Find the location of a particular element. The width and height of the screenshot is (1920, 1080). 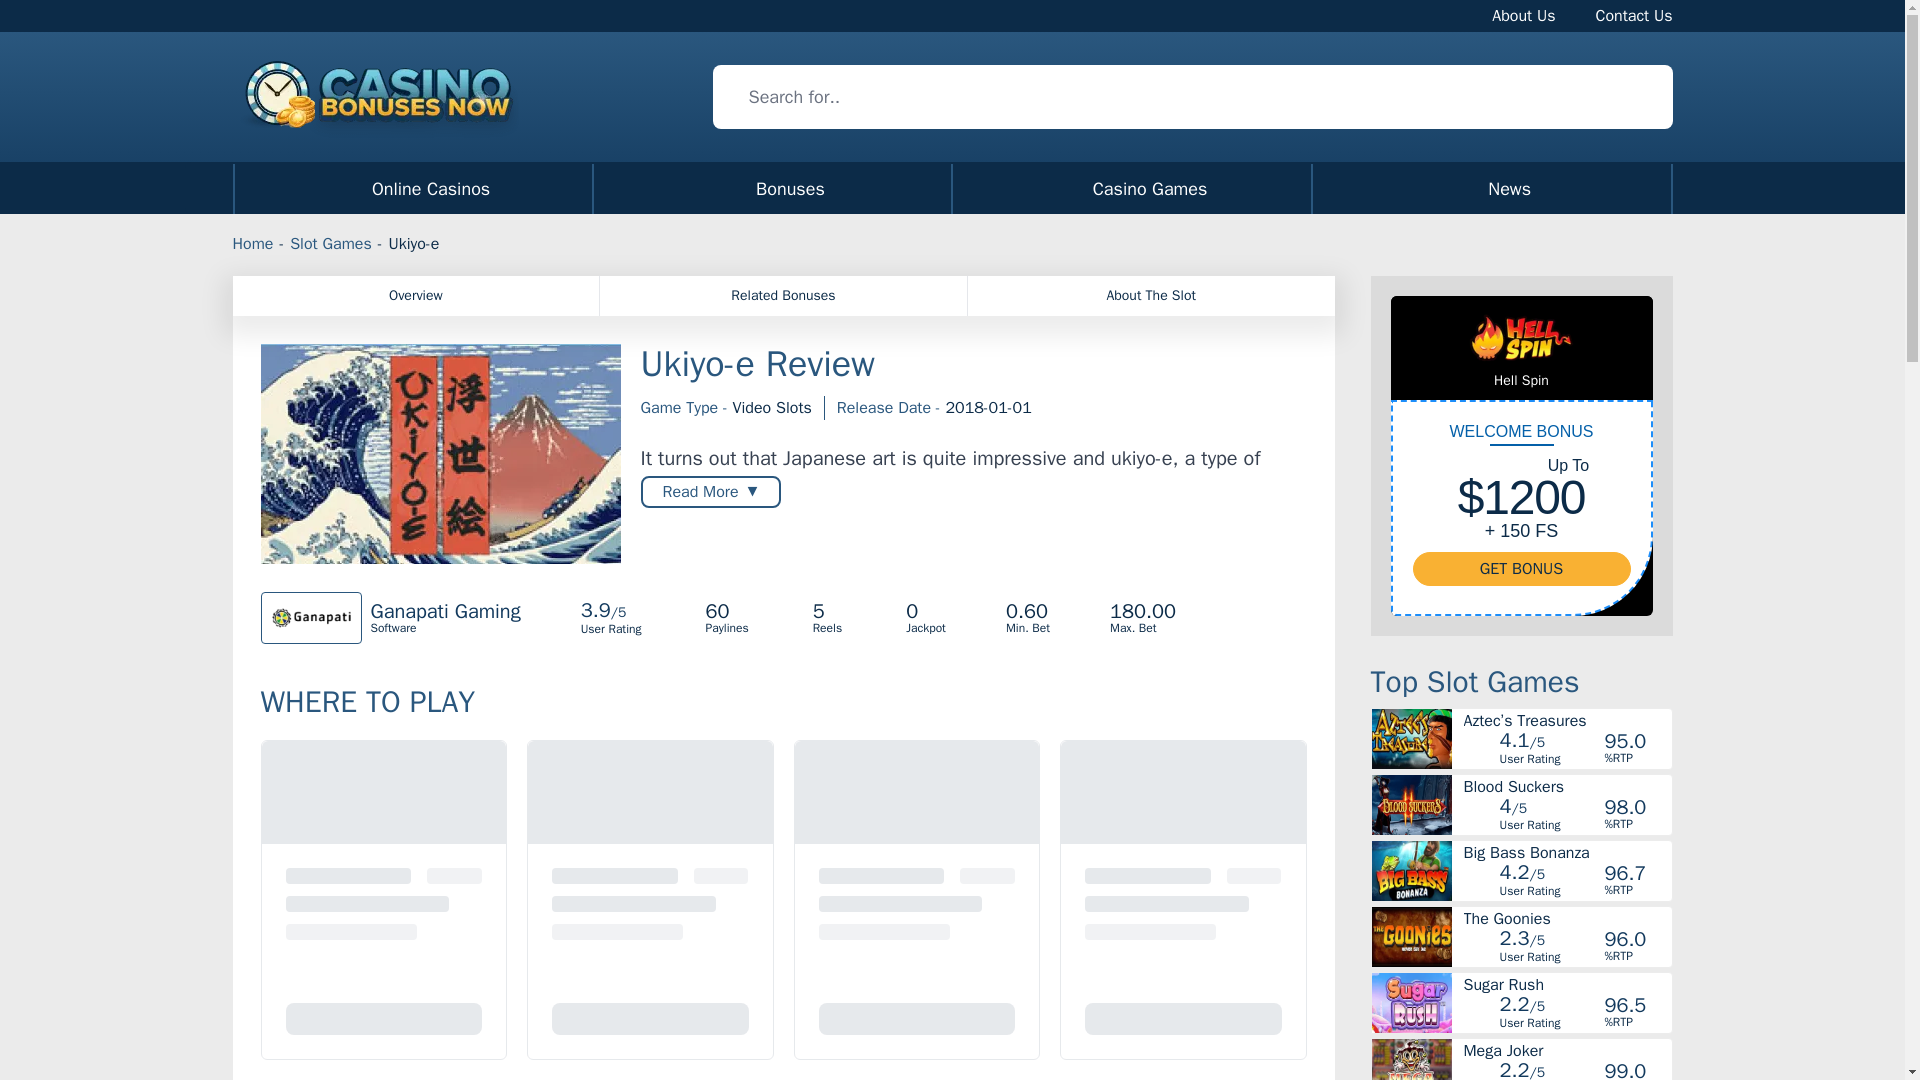

Contact Us is located at coordinates (783, 296).